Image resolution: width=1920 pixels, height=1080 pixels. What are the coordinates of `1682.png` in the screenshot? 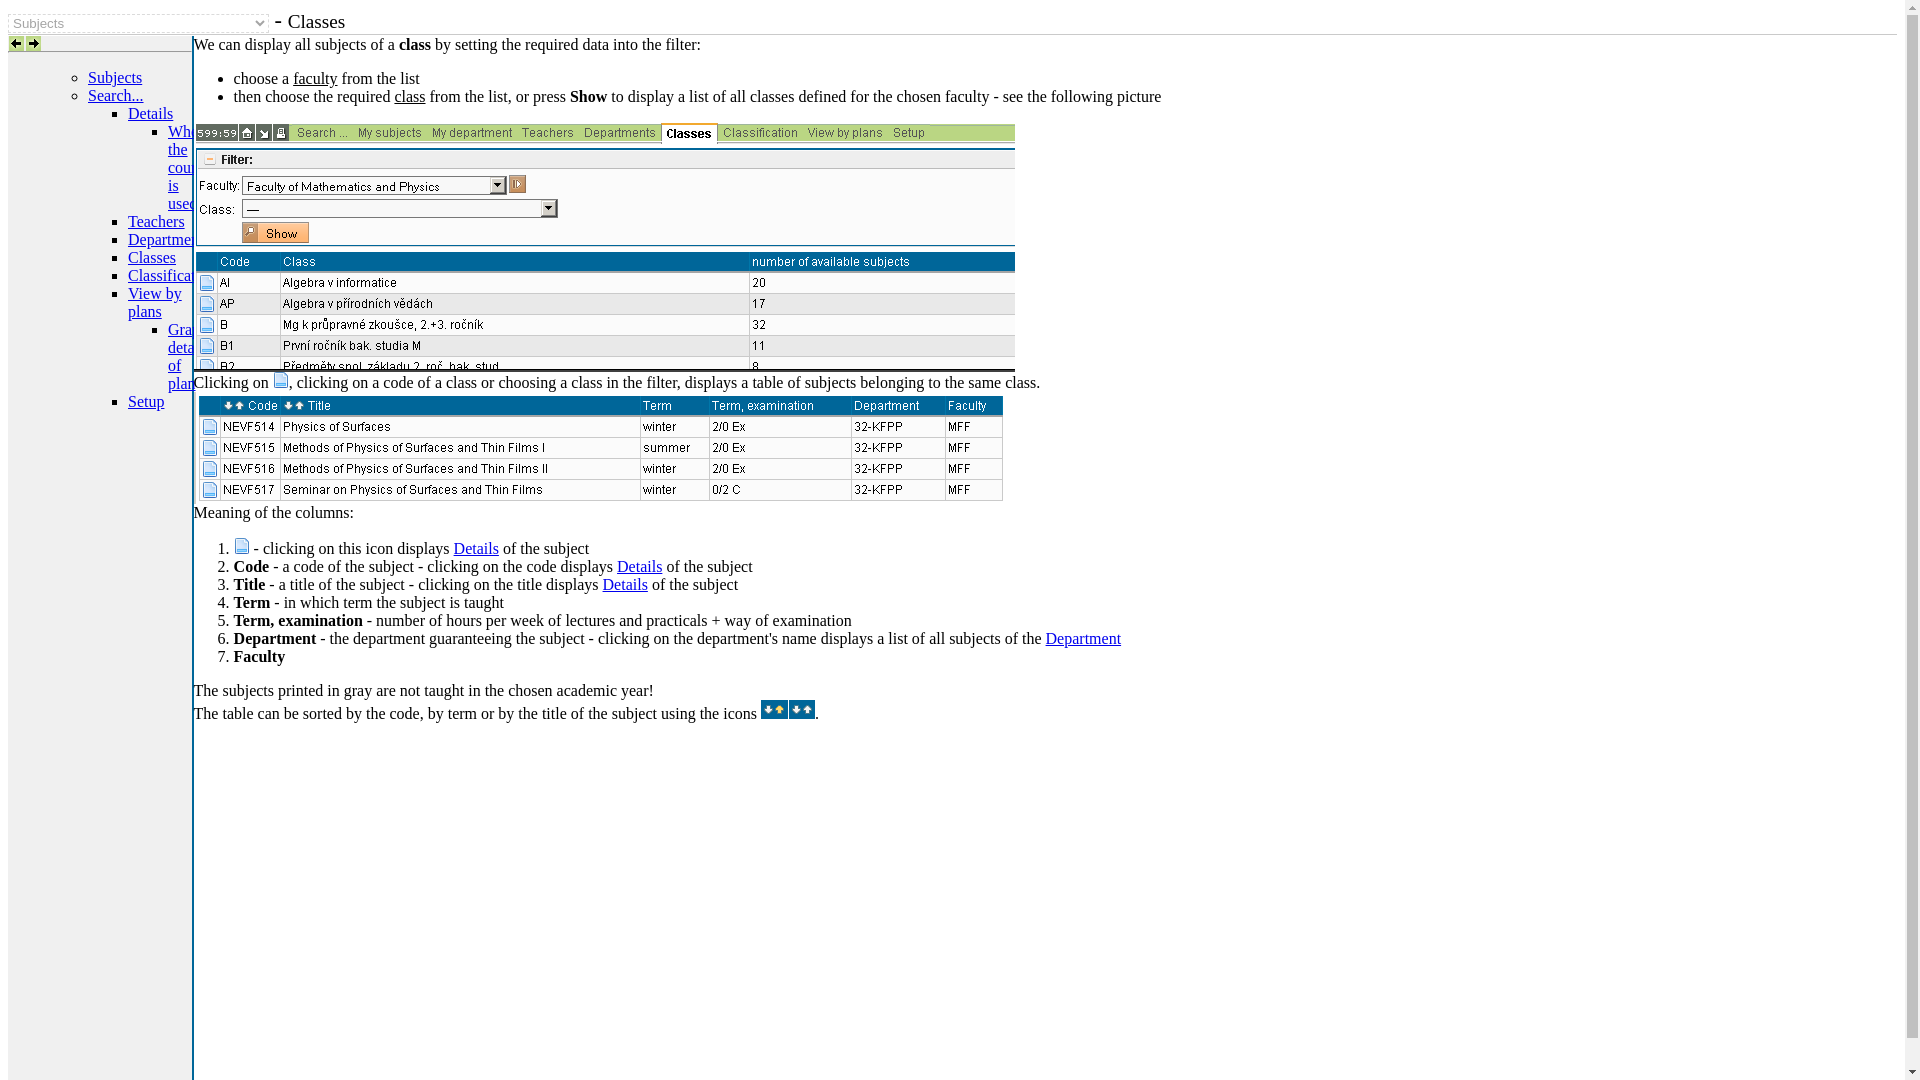 It's located at (598, 448).